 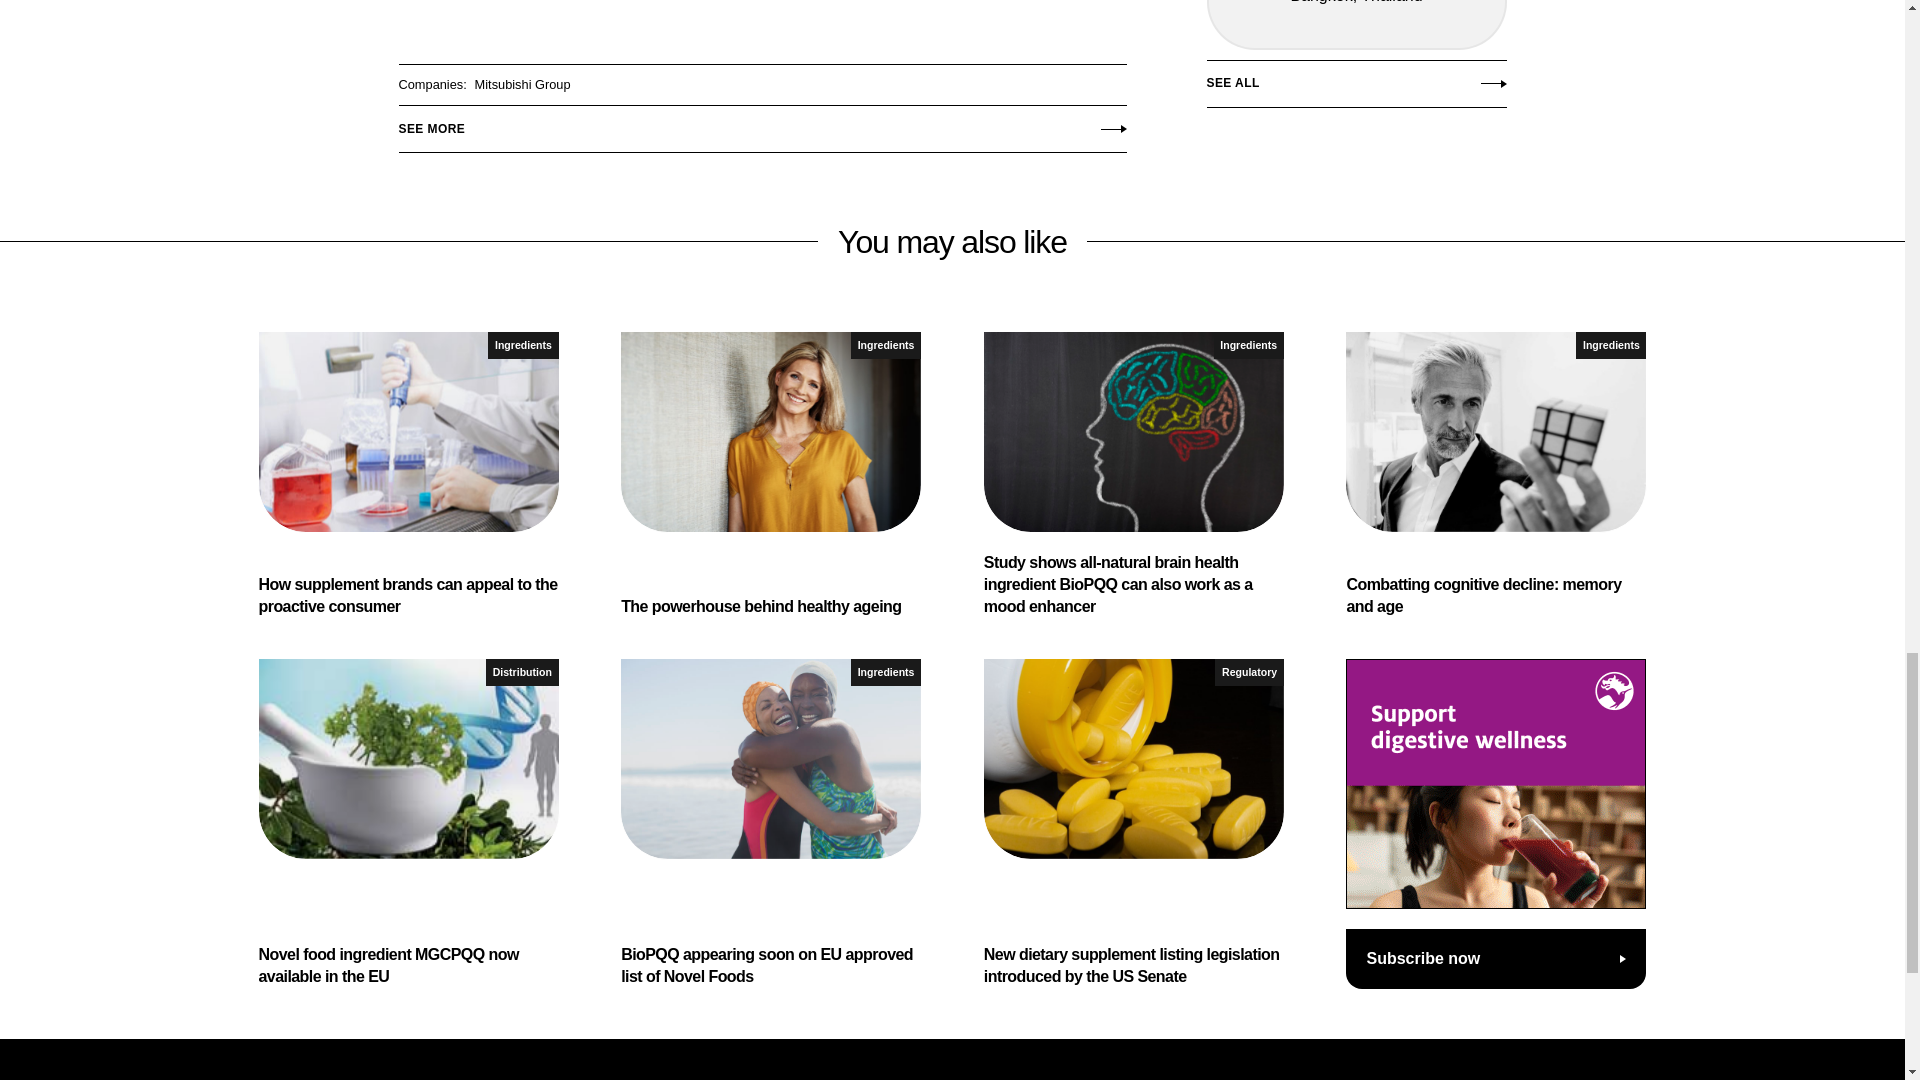 I want to click on Ingredients, so click(x=522, y=344).